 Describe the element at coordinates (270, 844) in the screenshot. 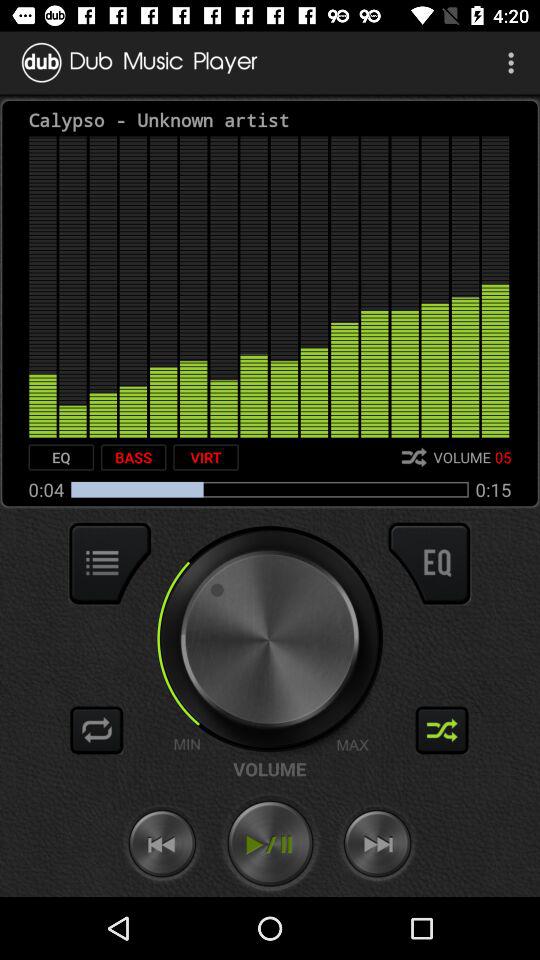

I see `switch to play` at that location.